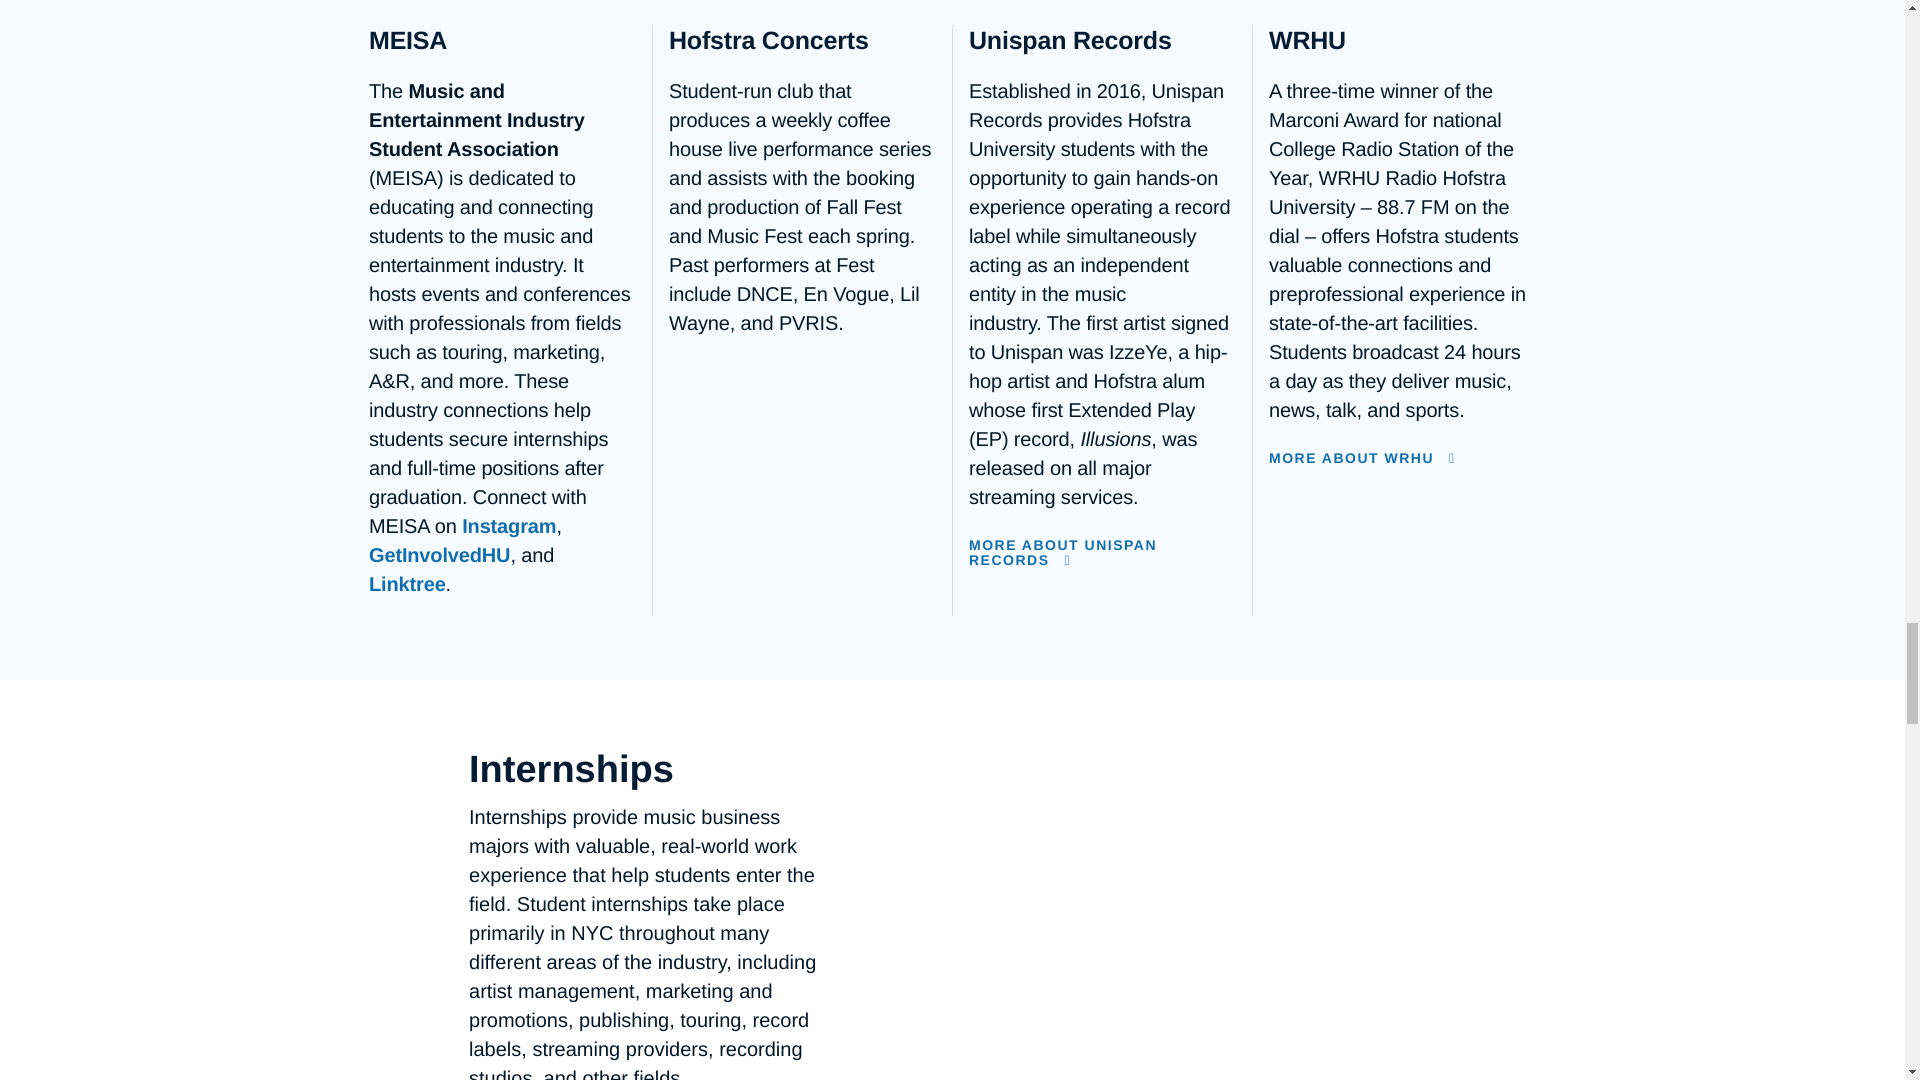 Image resolution: width=1920 pixels, height=1080 pixels. I want to click on MORE ABOUT WRHU, so click(1402, 458).